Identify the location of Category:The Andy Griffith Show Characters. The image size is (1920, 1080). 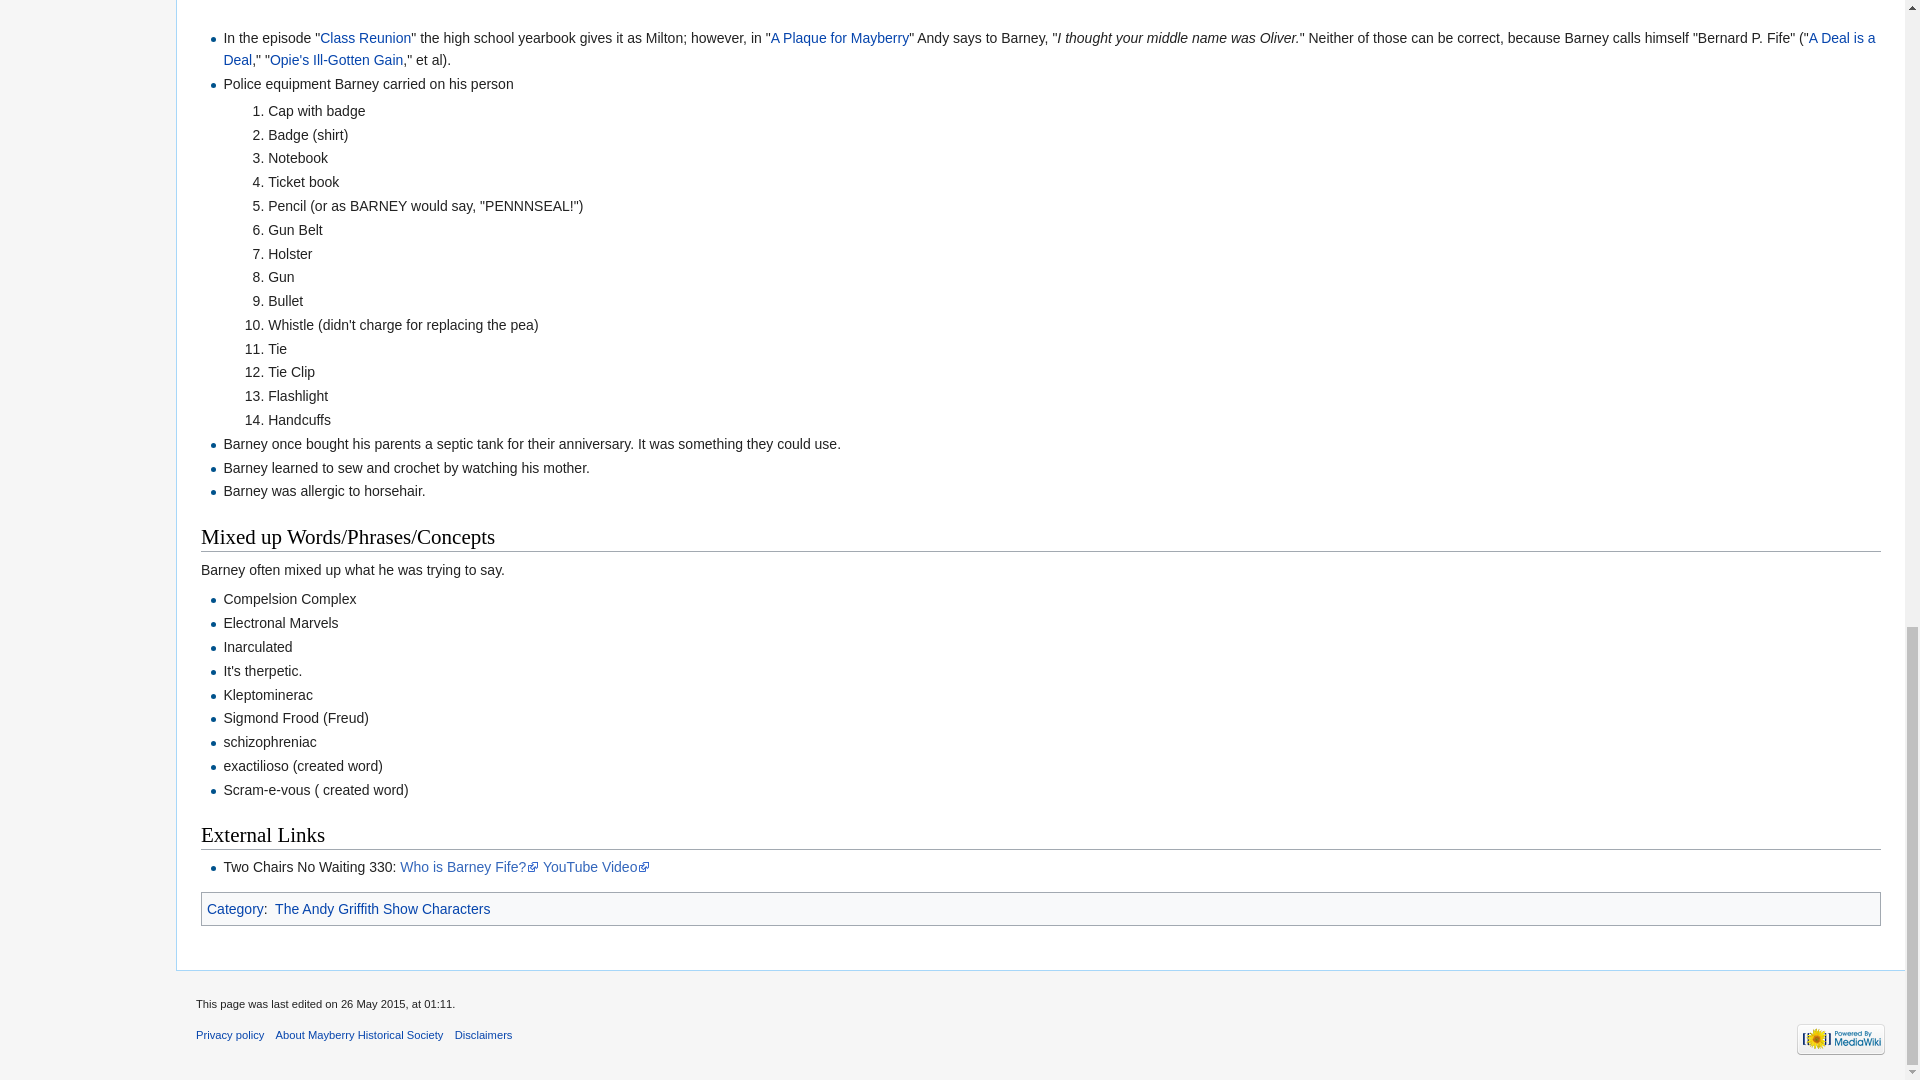
(382, 908).